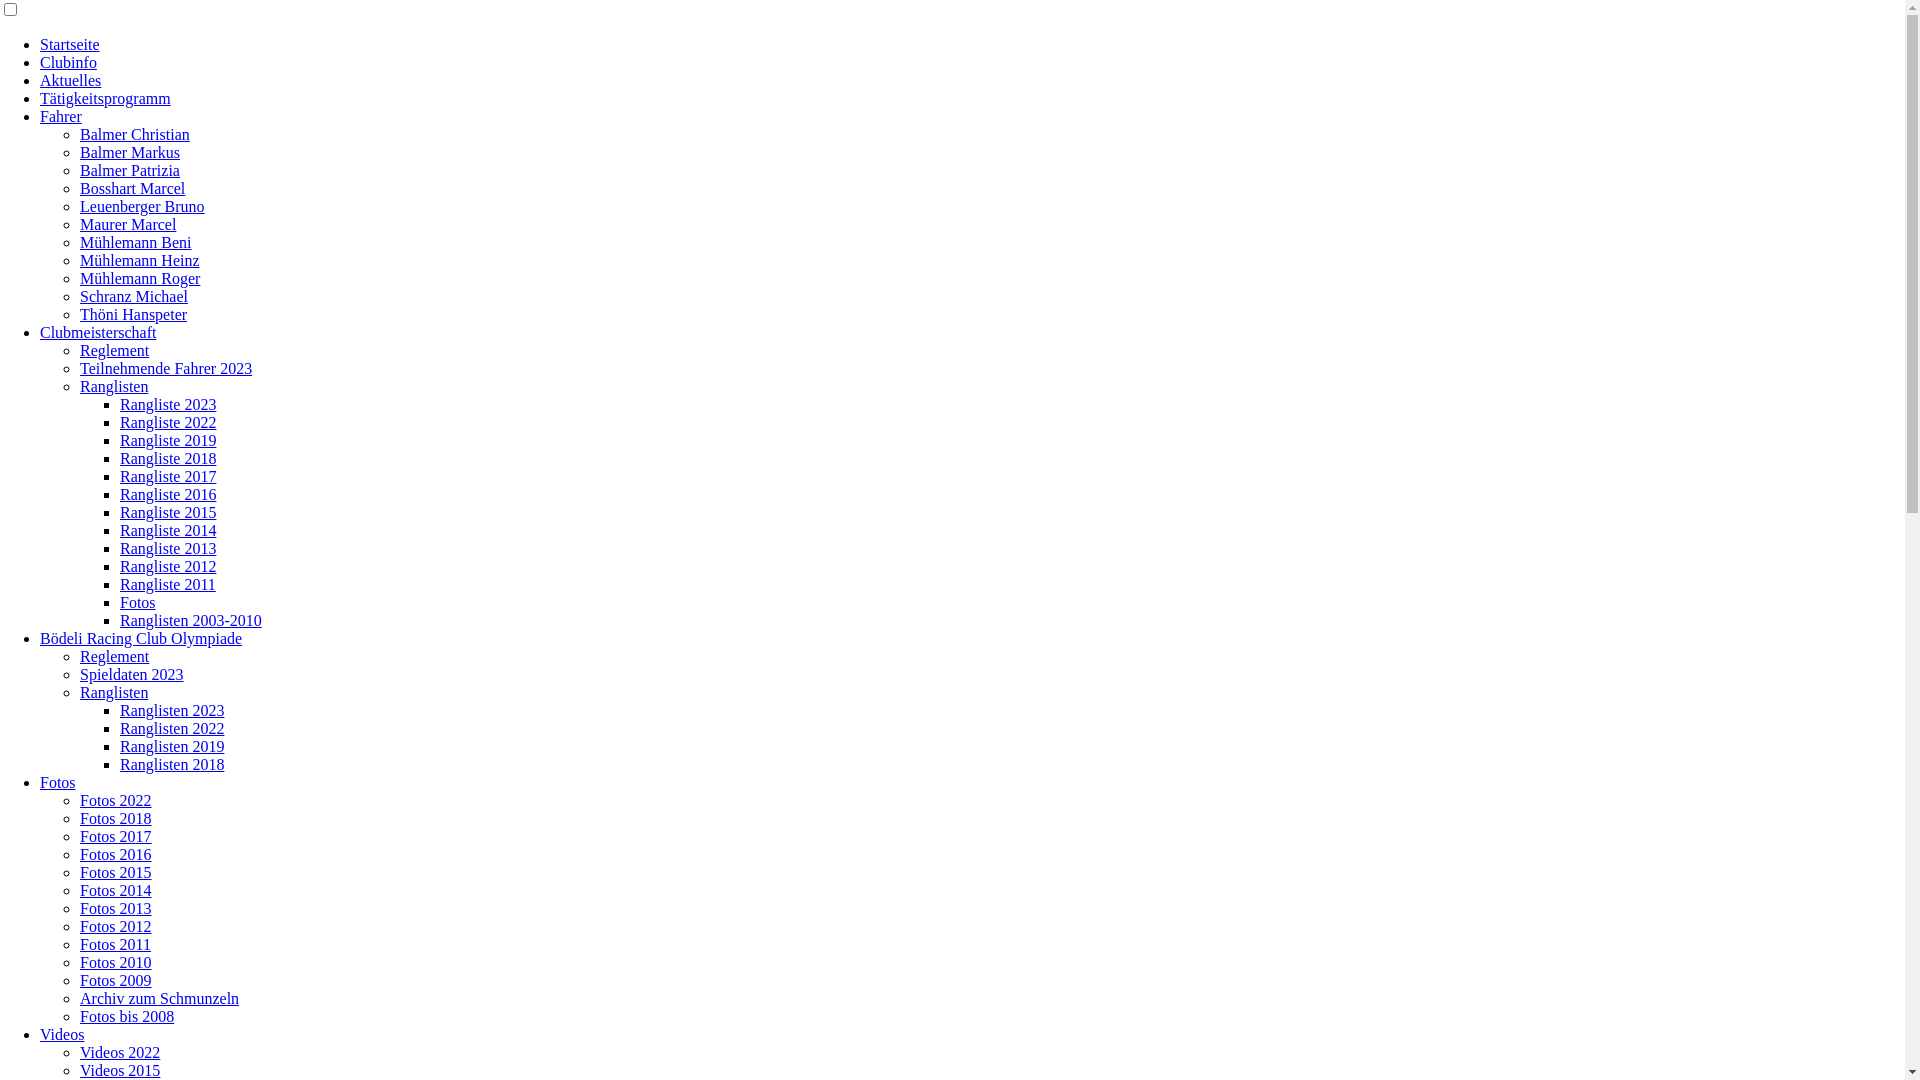 The image size is (1920, 1080). Describe the element at coordinates (116, 818) in the screenshot. I see `Fotos 2018` at that location.